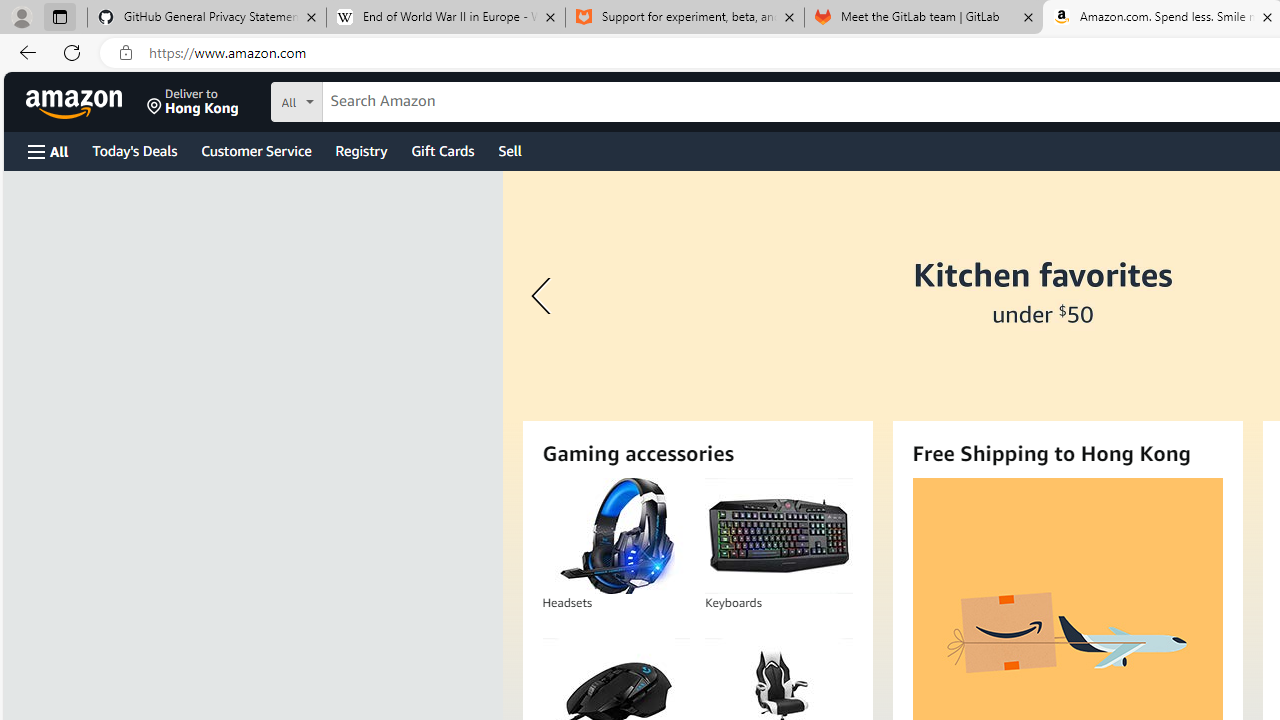 The image size is (1280, 720). Describe the element at coordinates (445, 18) in the screenshot. I see `End of World War II in Europe - Wikipedia` at that location.